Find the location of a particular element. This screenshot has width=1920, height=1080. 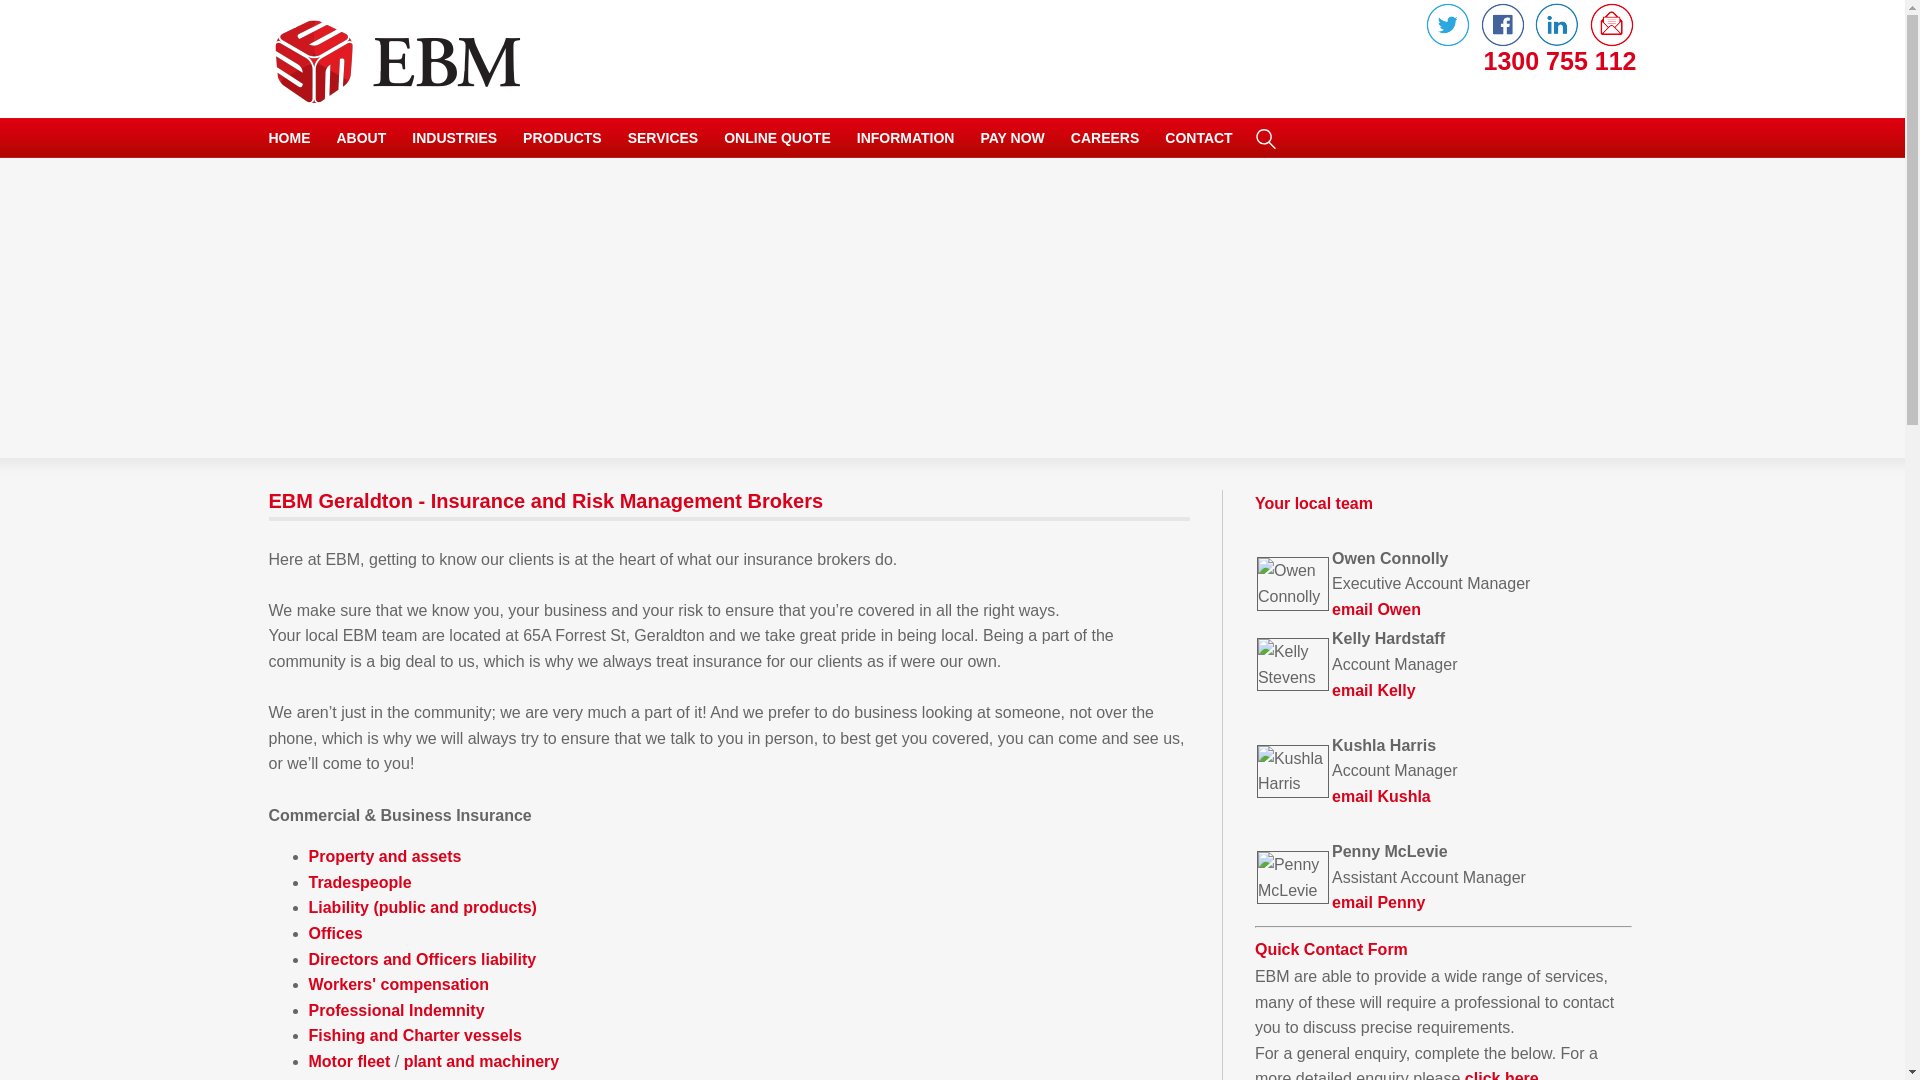

Linkedin is located at coordinates (1557, 44).